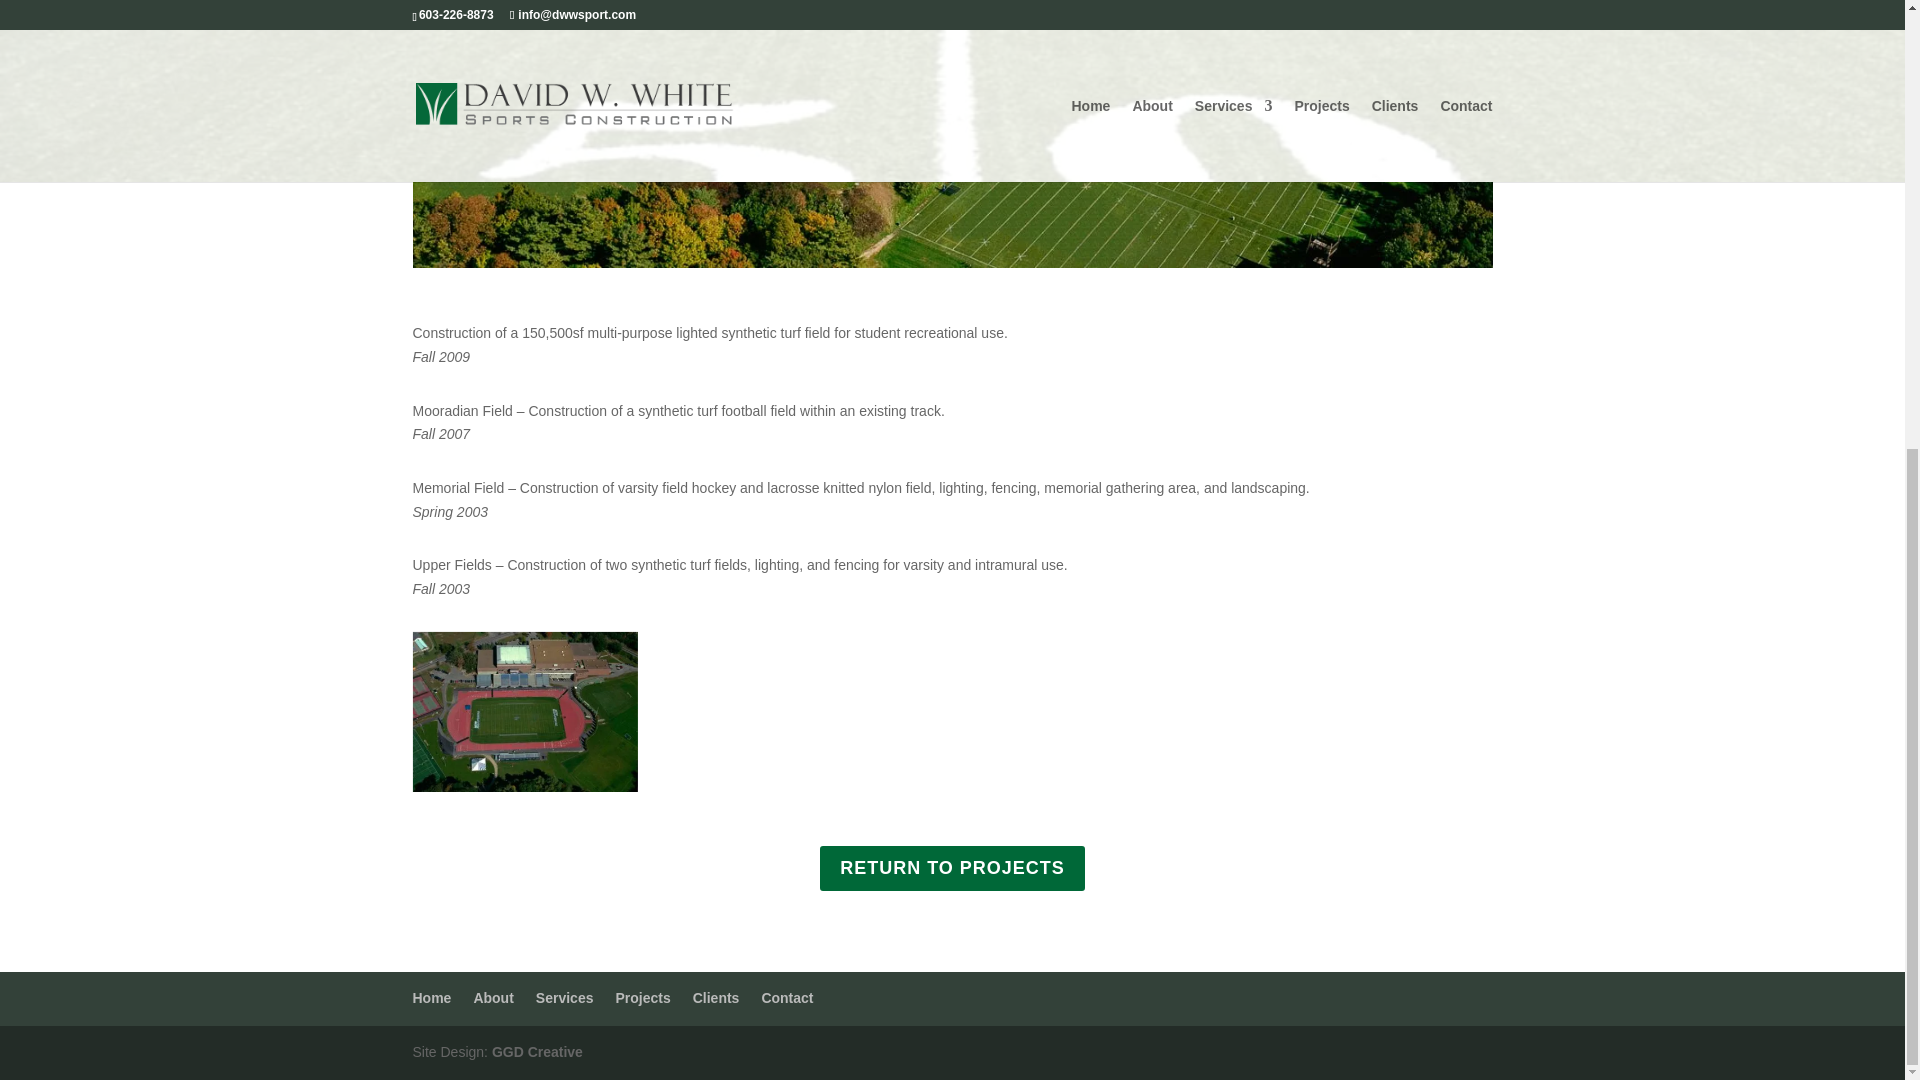 This screenshot has width=1920, height=1080. What do you see at coordinates (786, 998) in the screenshot?
I see `Contact` at bounding box center [786, 998].